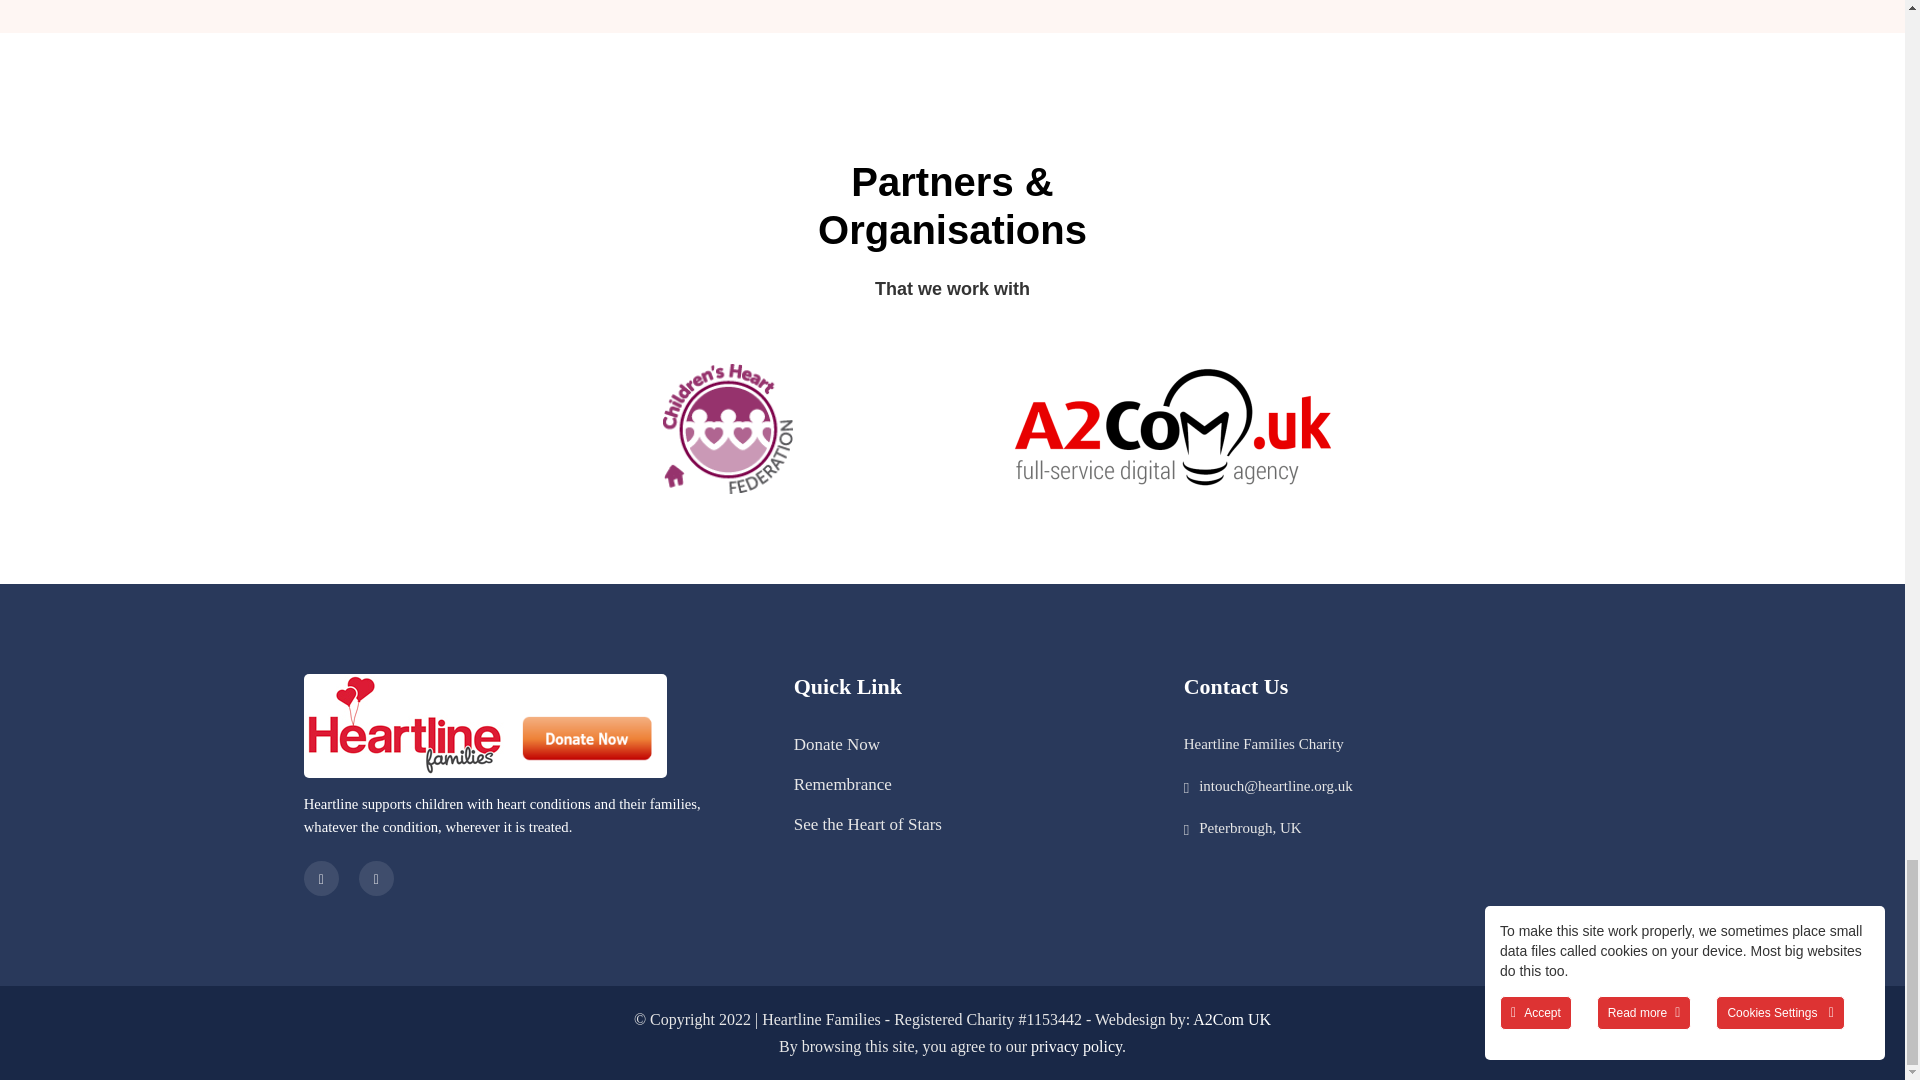  Describe the element at coordinates (843, 784) in the screenshot. I see `Remembrance` at that location.